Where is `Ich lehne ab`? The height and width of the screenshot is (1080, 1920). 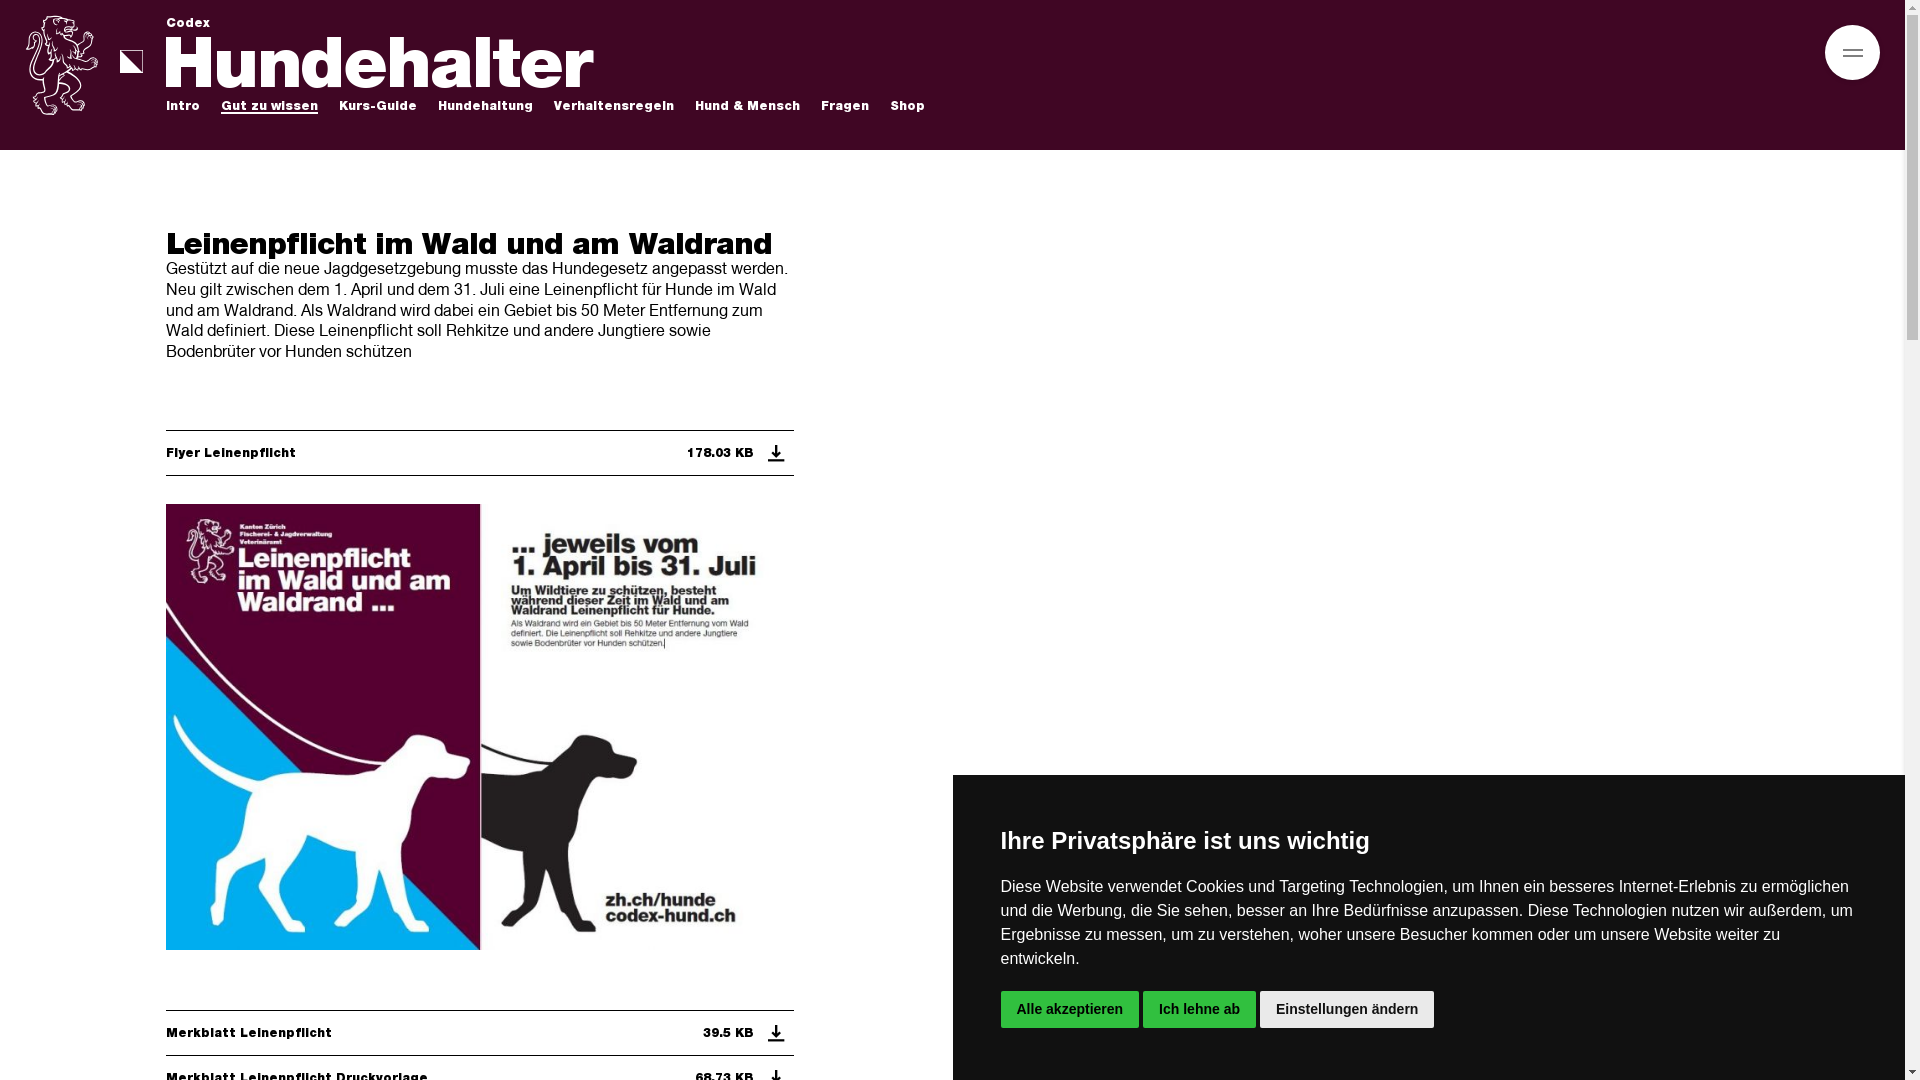
Ich lehne ab is located at coordinates (1200, 1010).